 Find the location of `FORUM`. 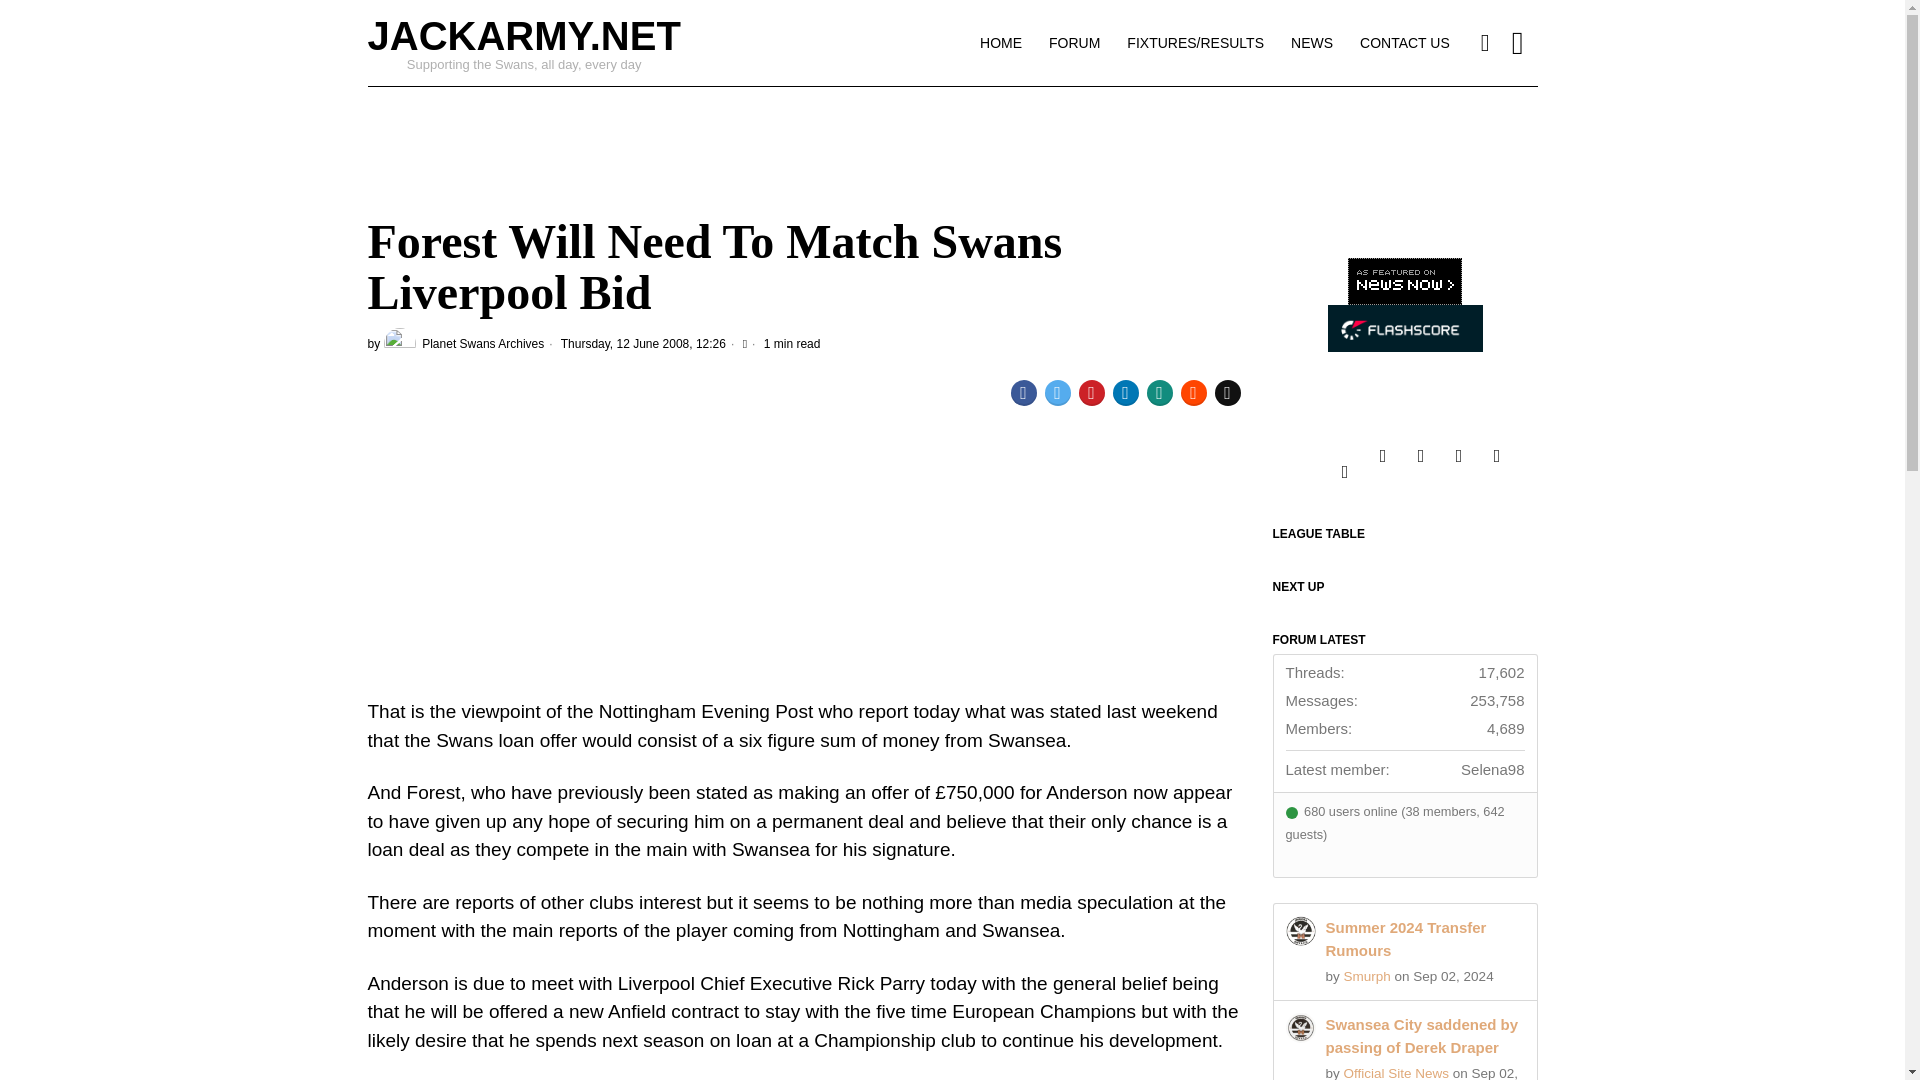

FORUM is located at coordinates (1076, 42).